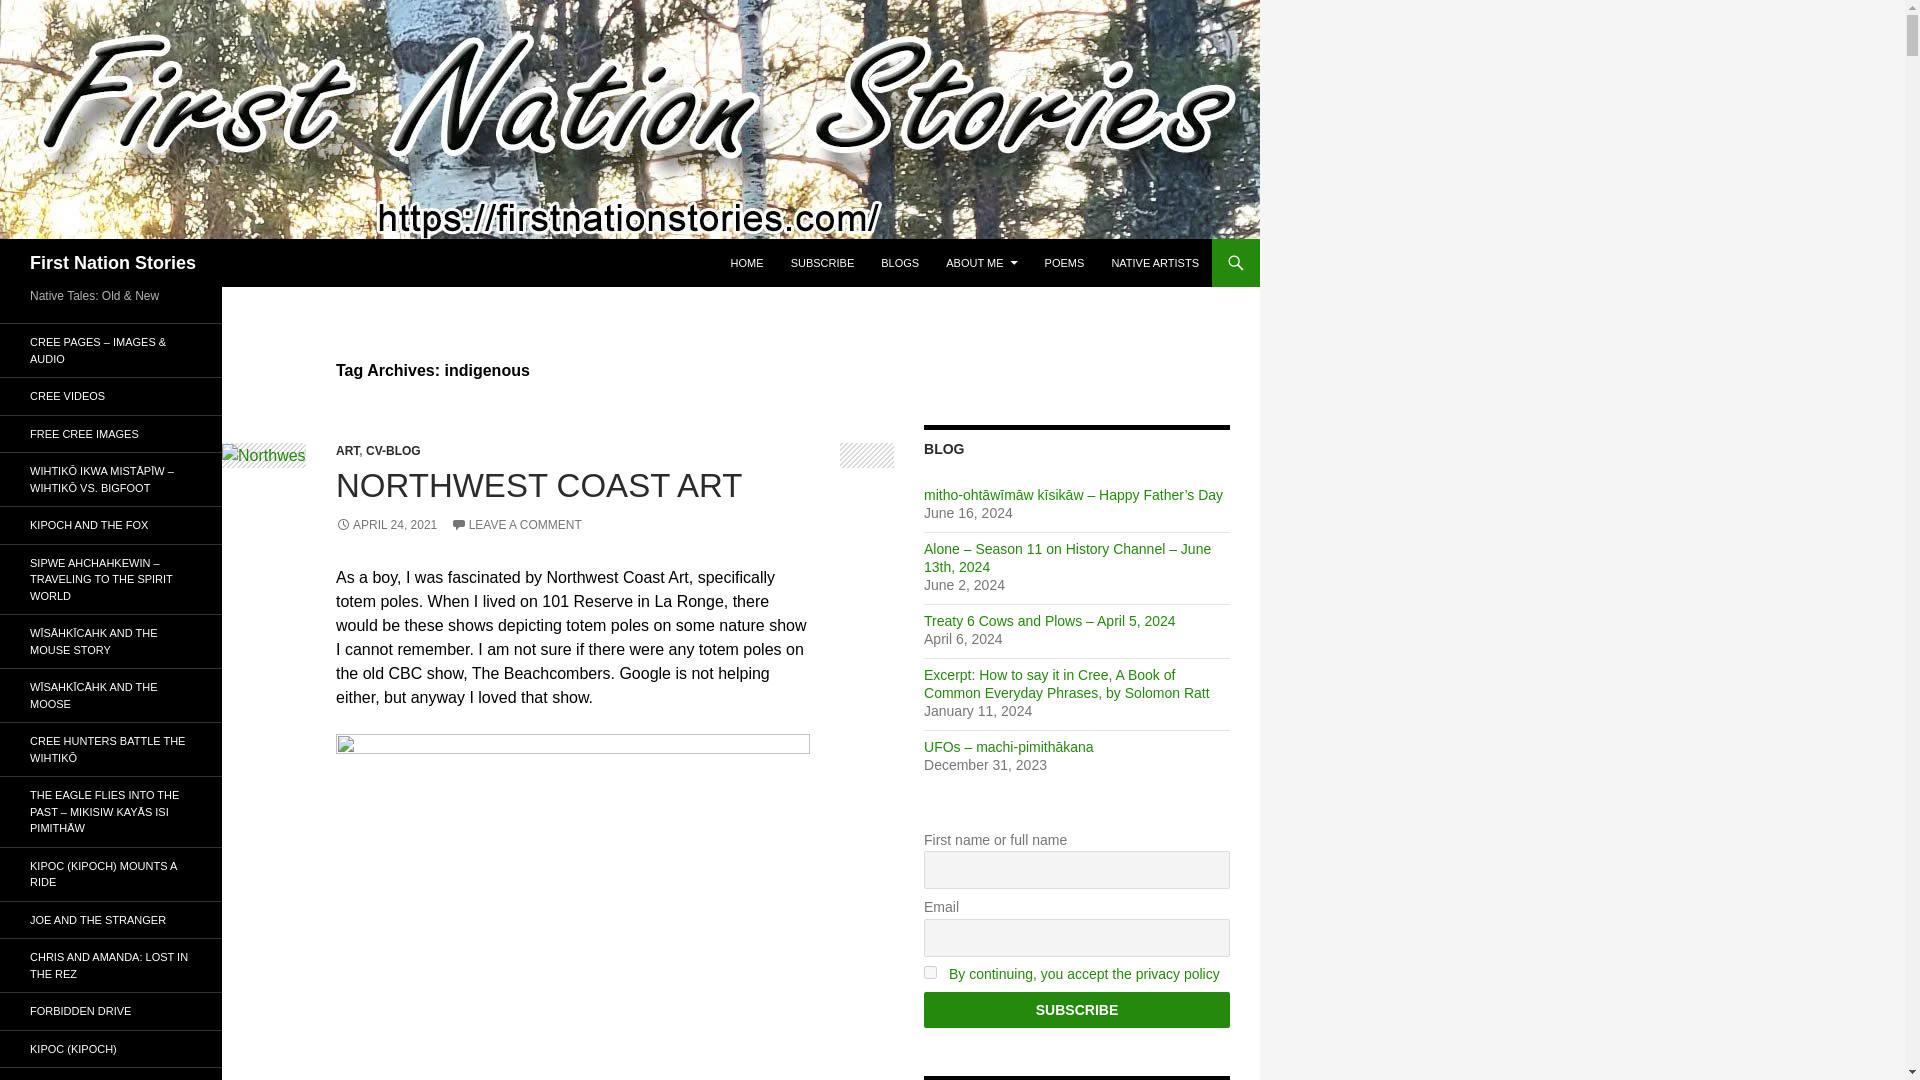 The width and height of the screenshot is (1920, 1080). I want to click on POEMS, so click(1064, 262).